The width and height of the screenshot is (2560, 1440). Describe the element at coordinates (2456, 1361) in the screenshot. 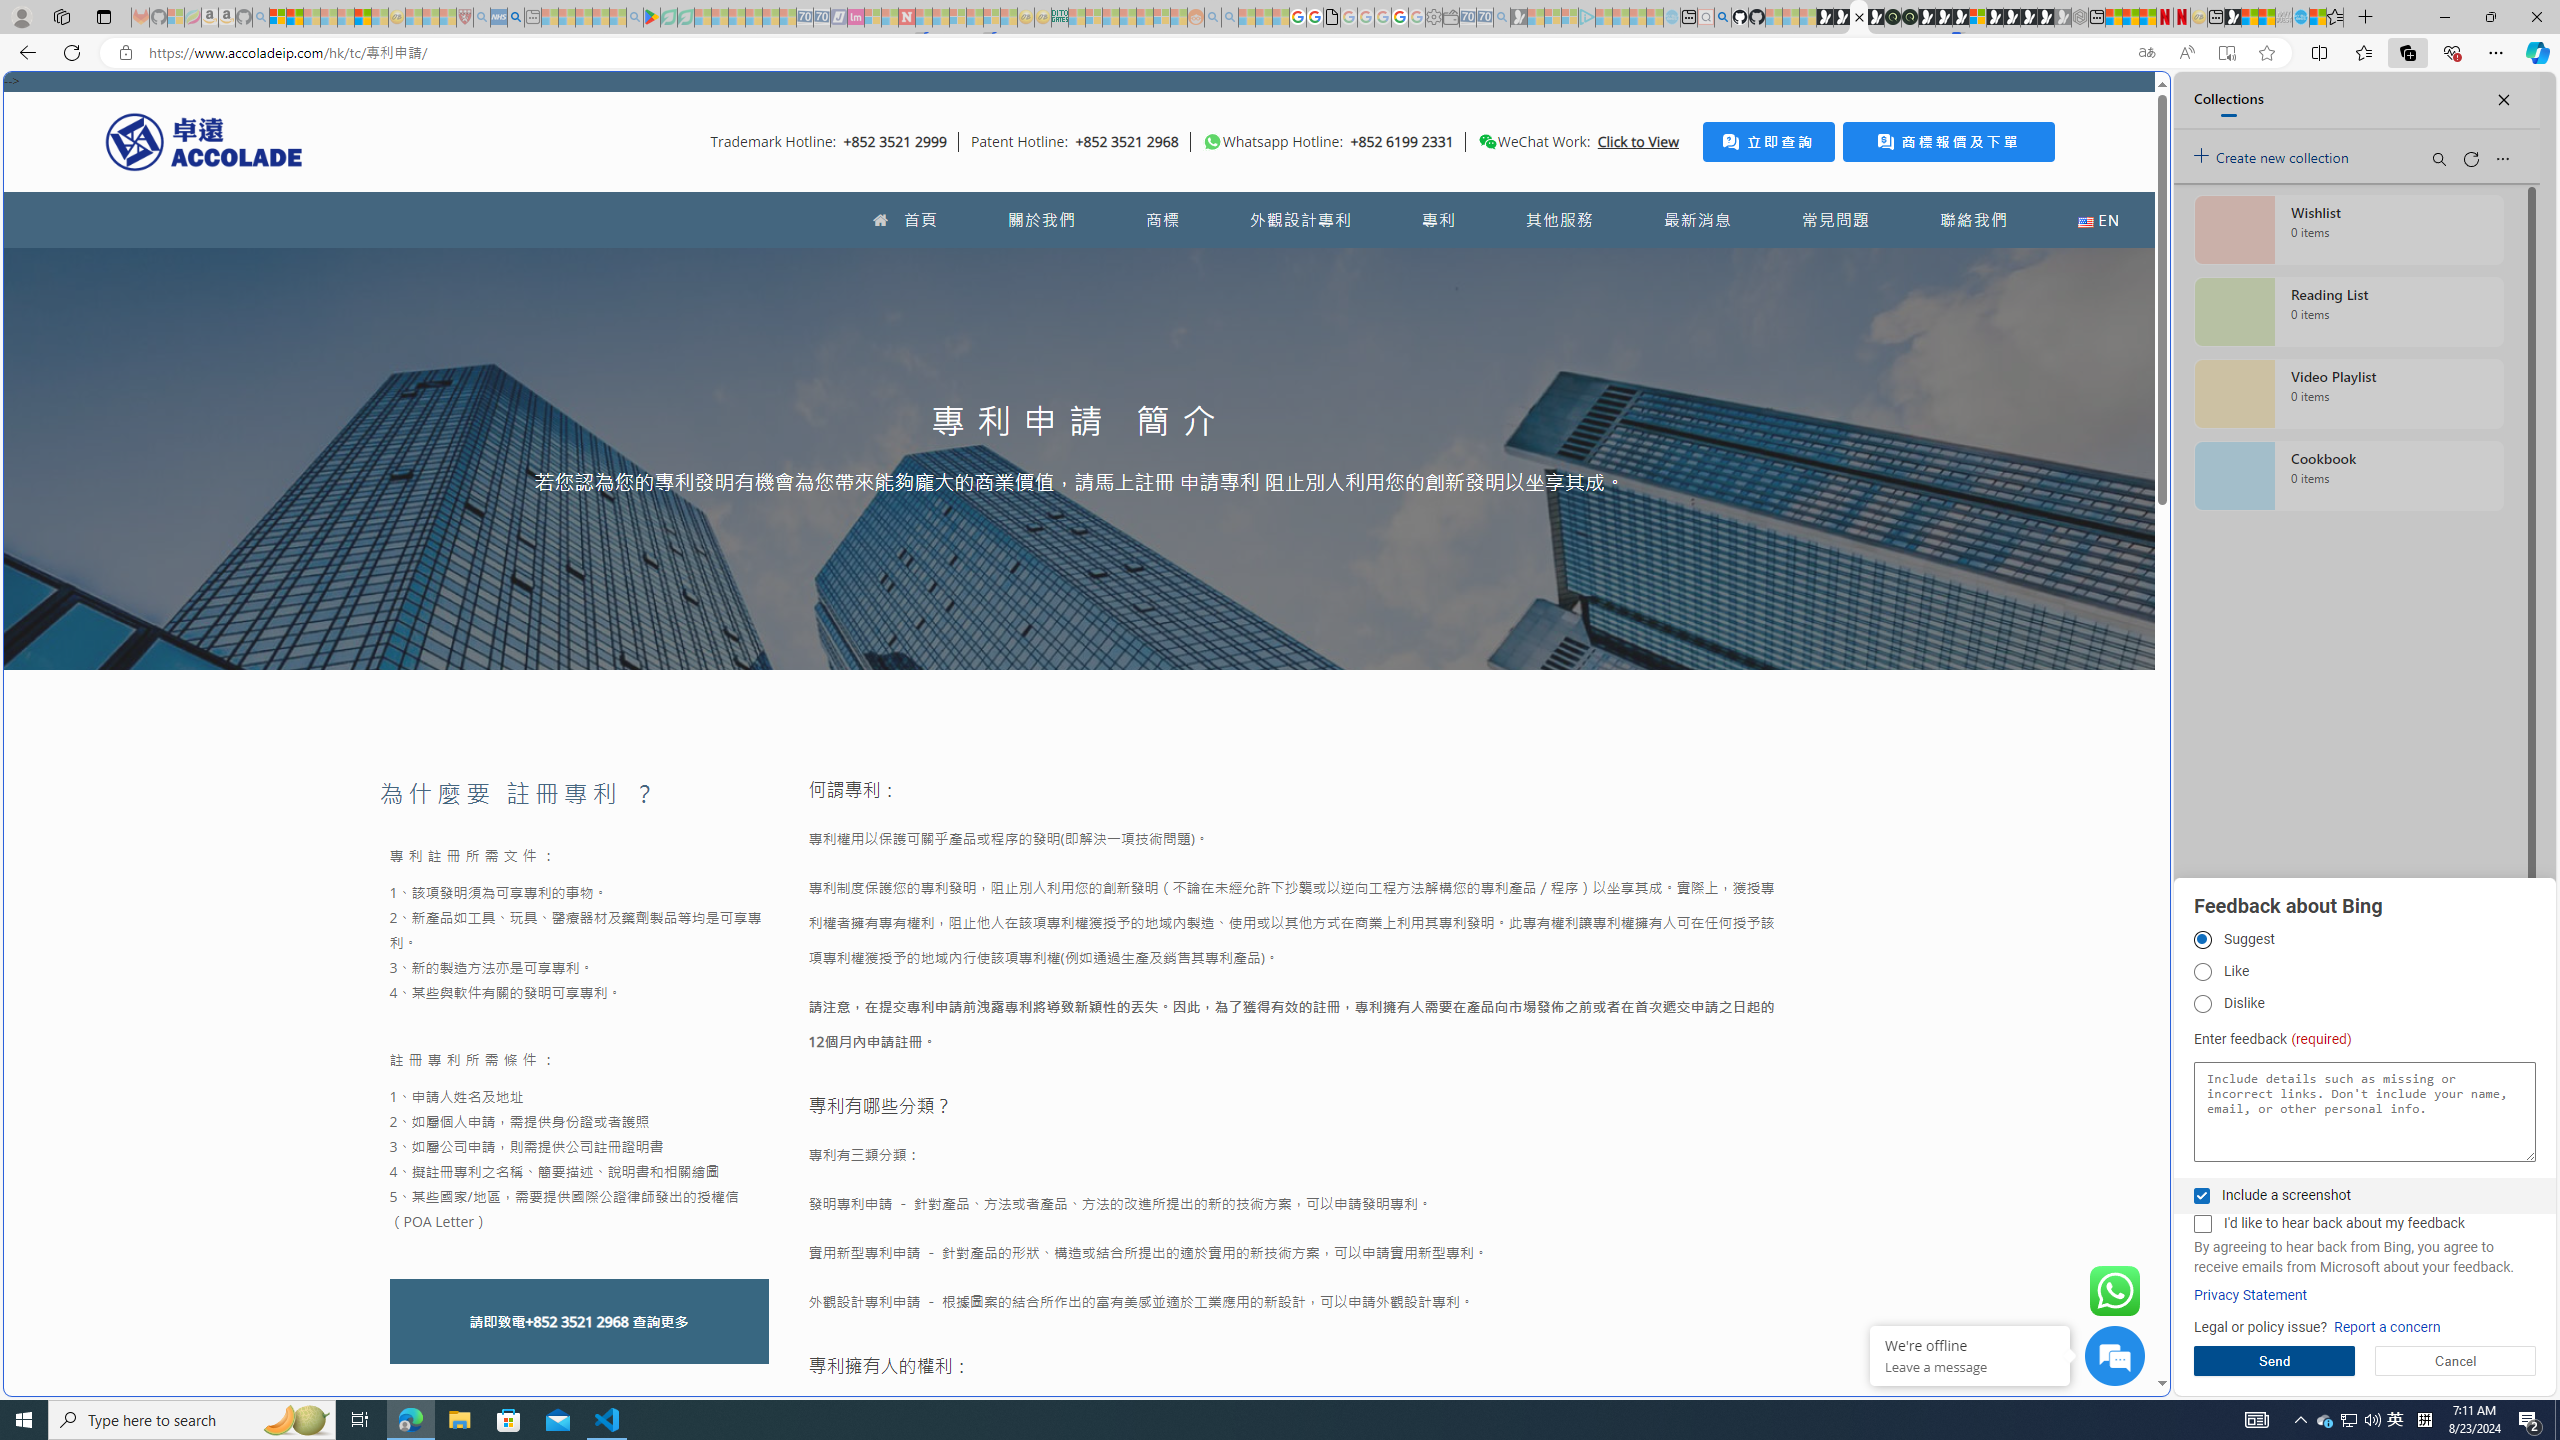

I see `Cancel` at that location.